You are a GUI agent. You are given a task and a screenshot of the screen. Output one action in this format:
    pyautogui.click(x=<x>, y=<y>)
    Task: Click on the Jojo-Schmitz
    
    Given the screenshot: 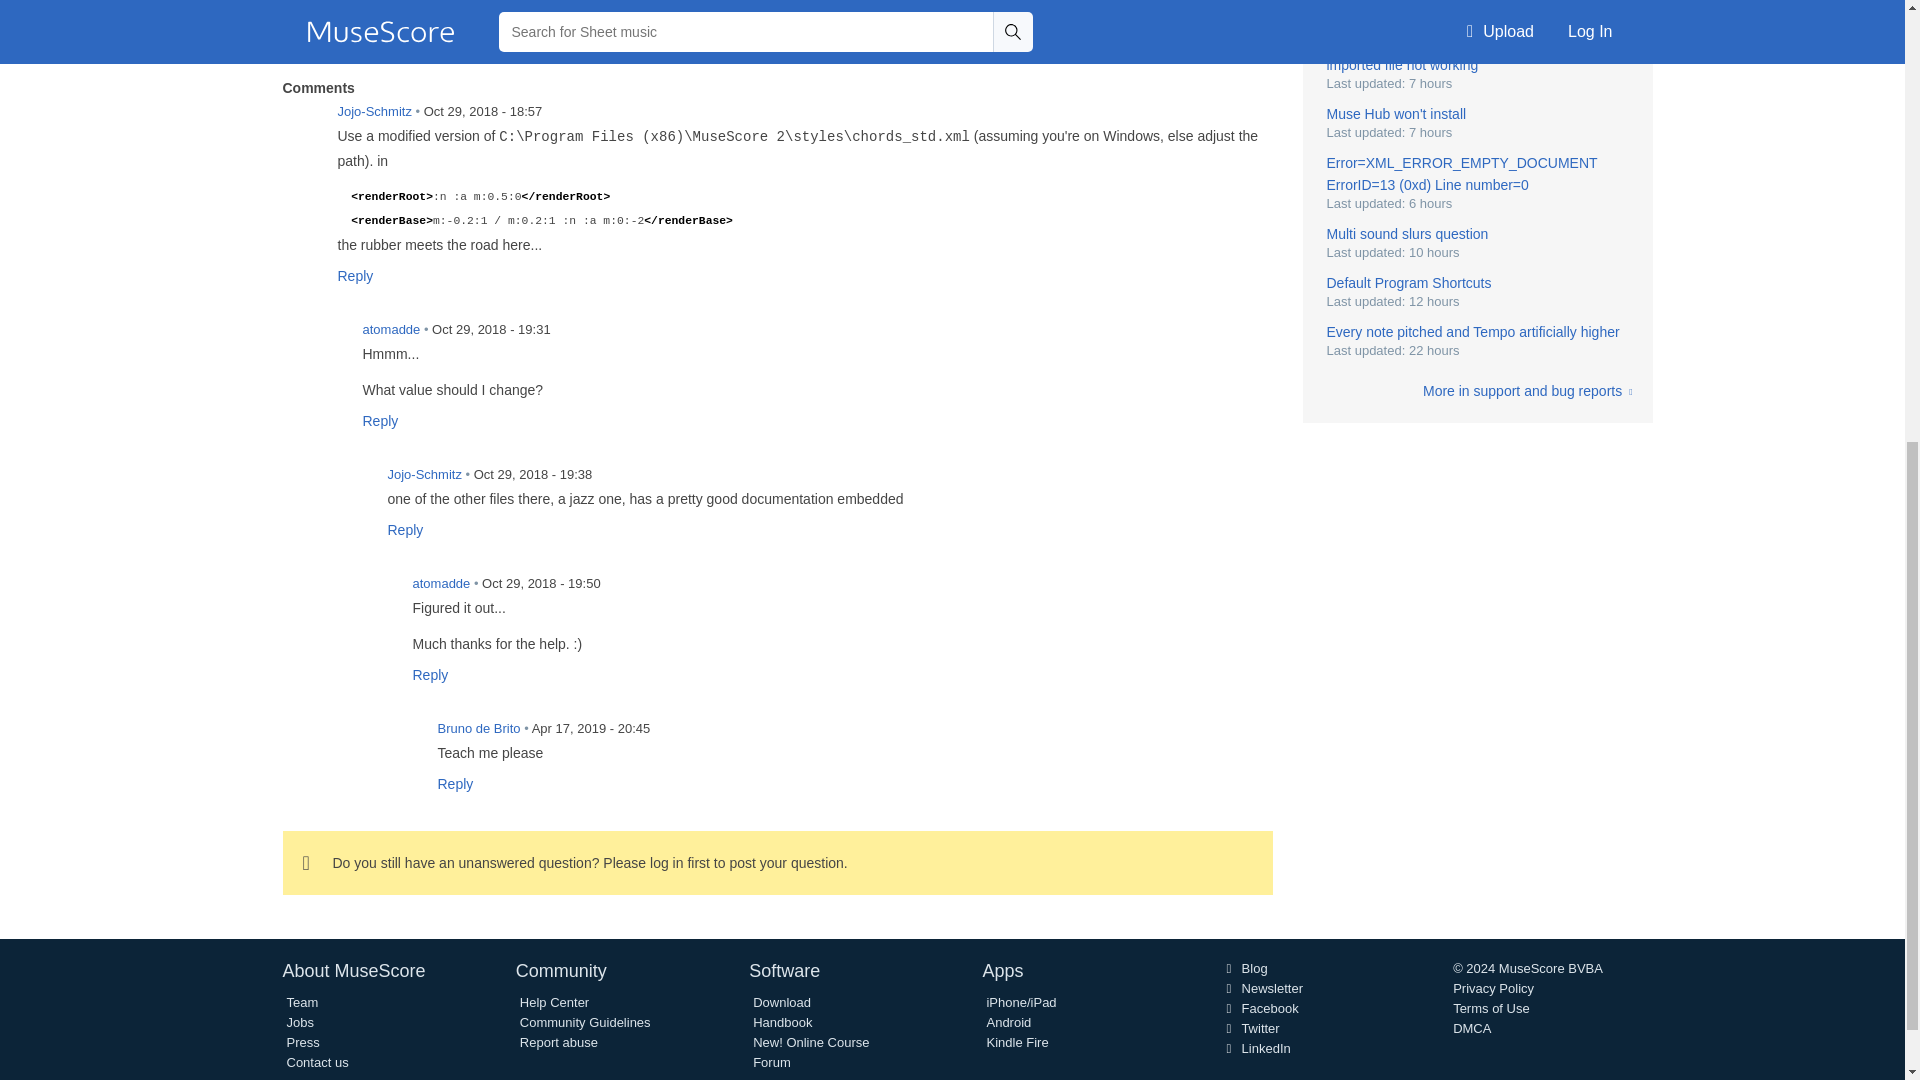 What is the action you would take?
    pyautogui.click(x=352, y=486)
    